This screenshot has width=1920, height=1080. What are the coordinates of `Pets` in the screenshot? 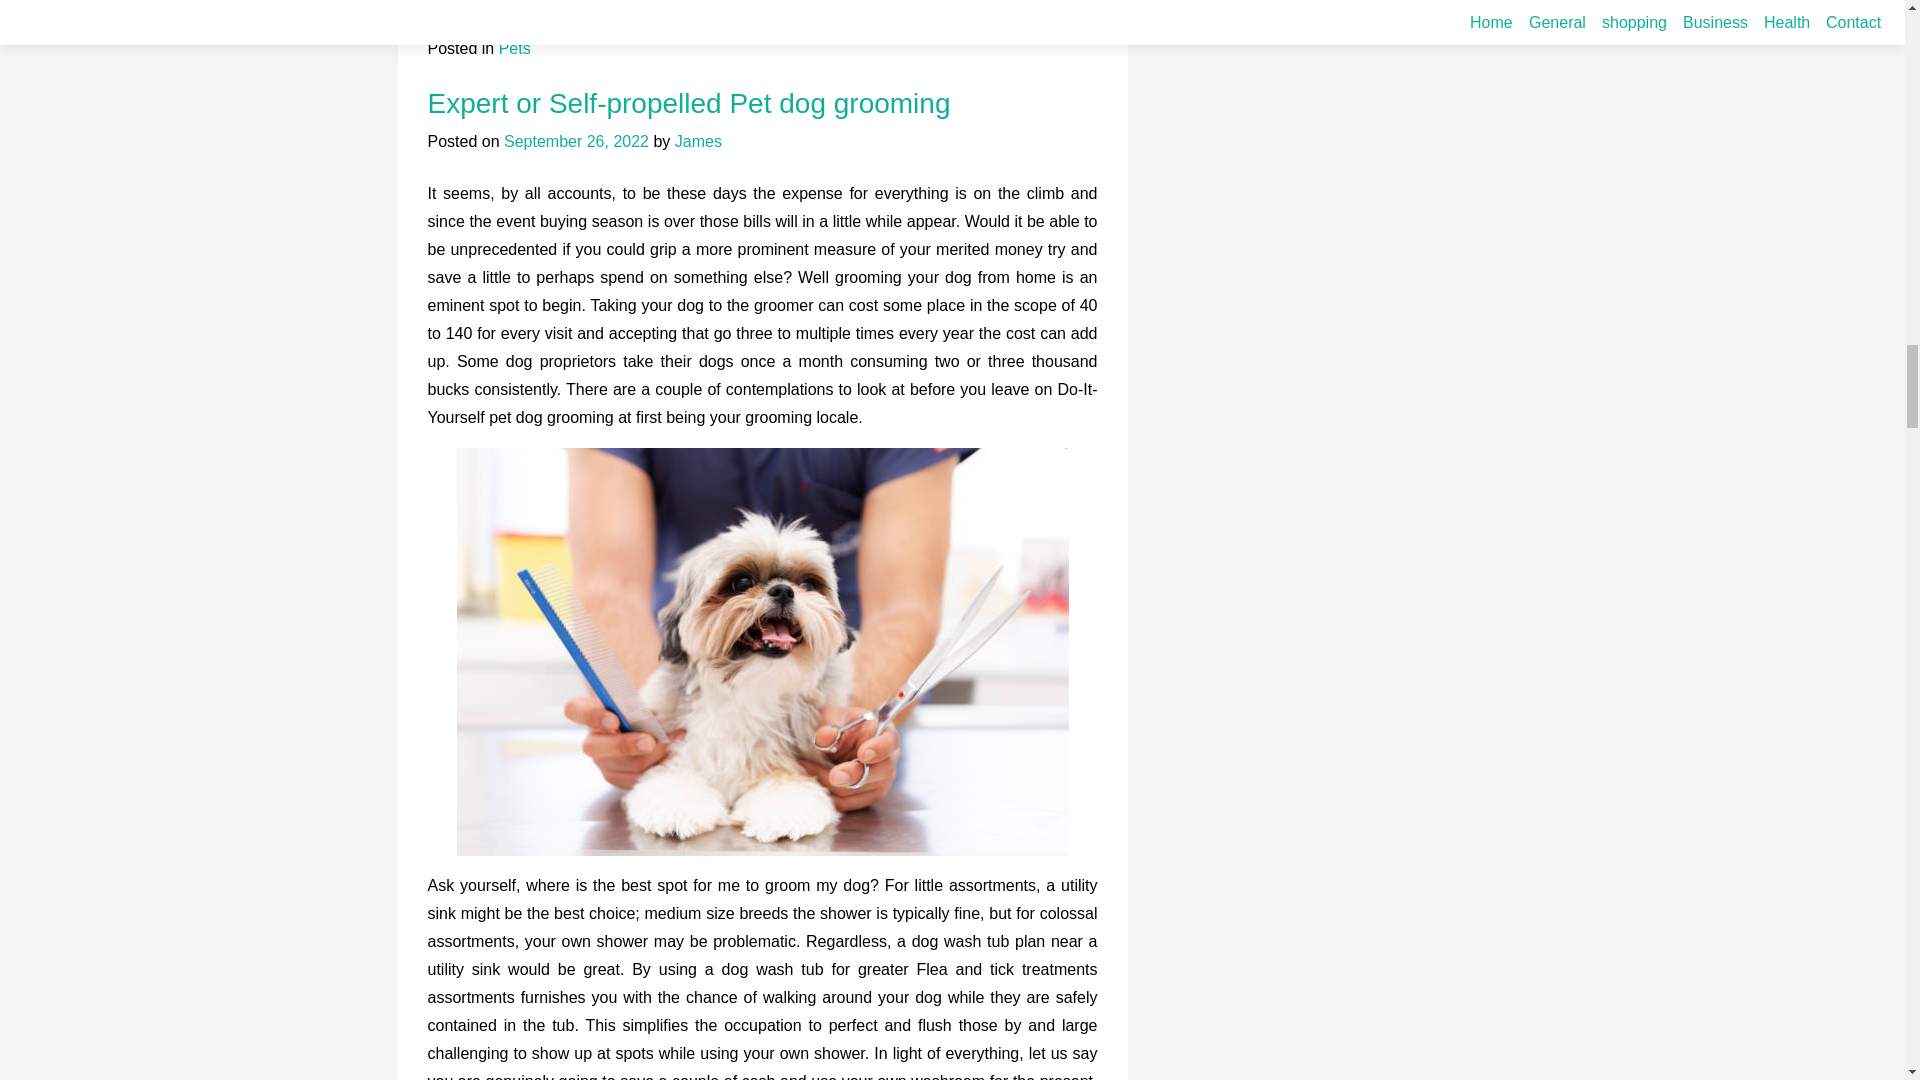 It's located at (515, 48).